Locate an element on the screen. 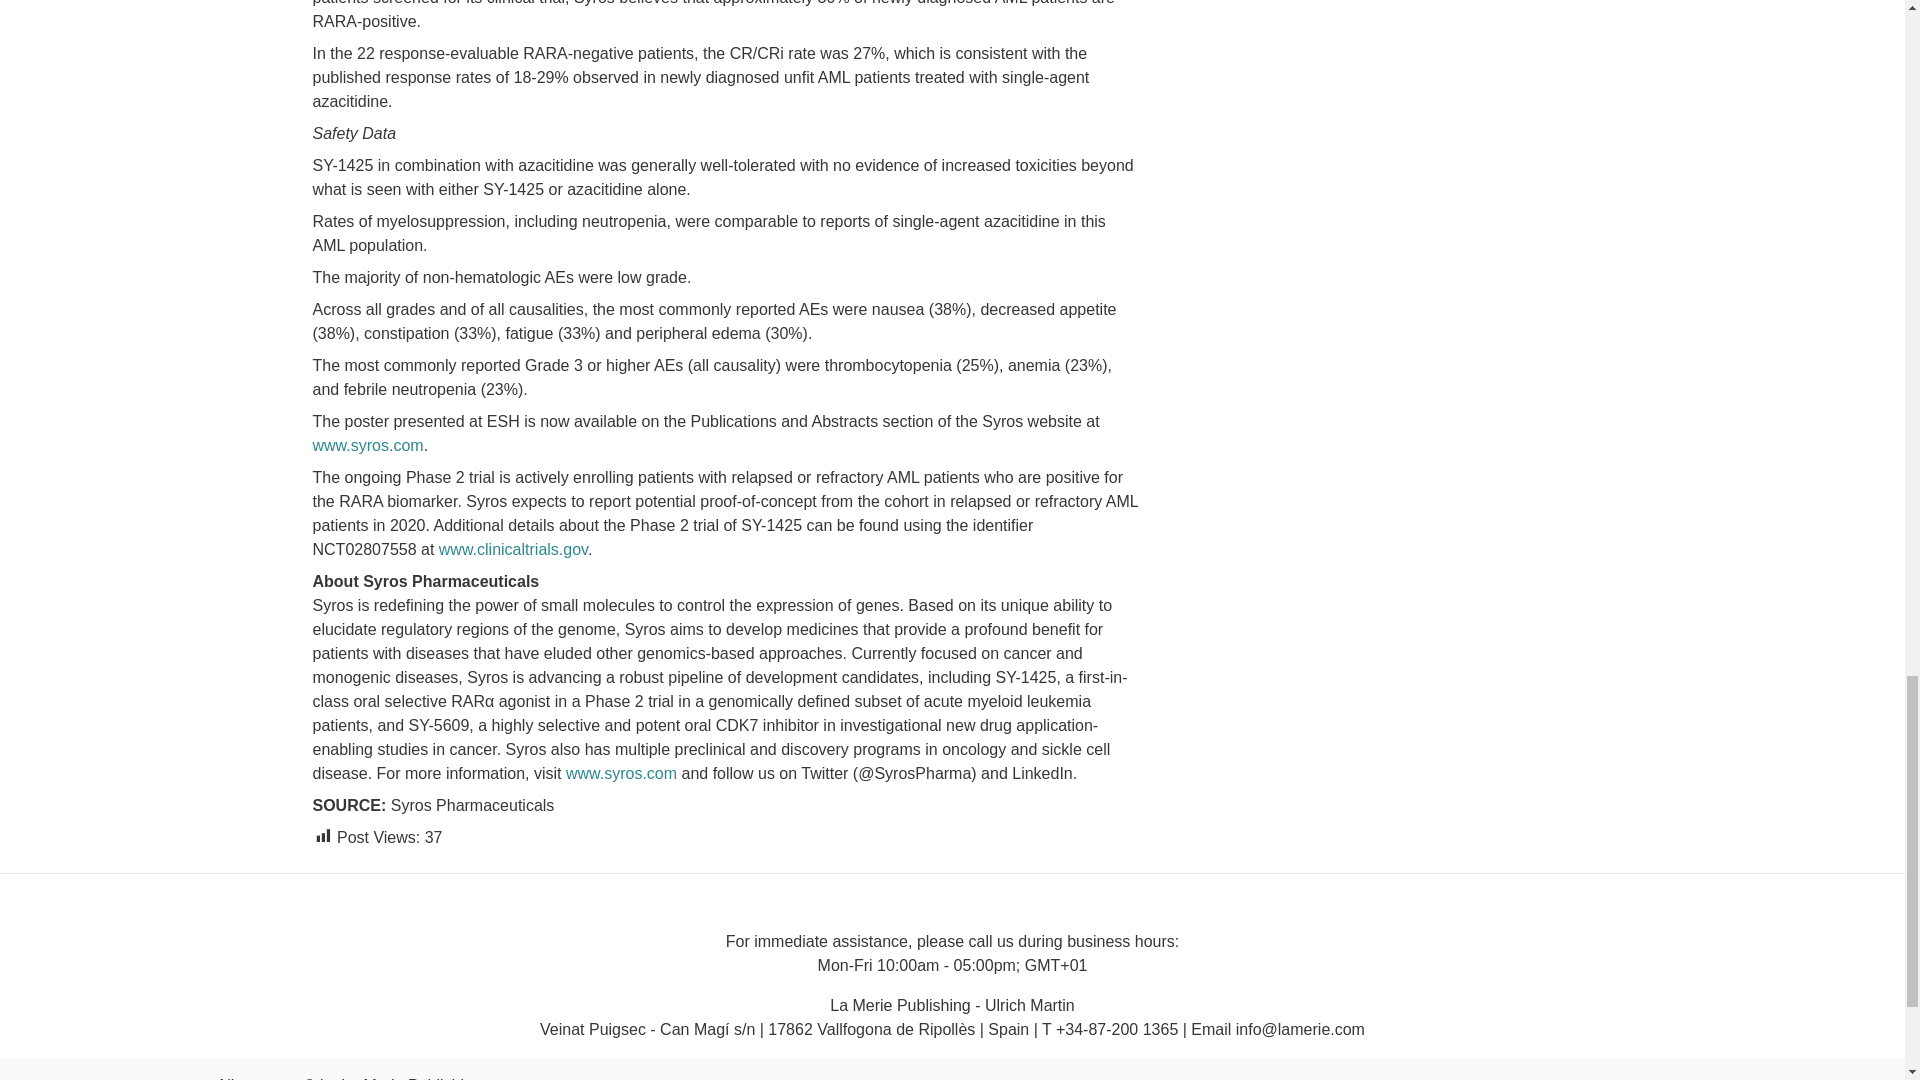 The image size is (1920, 1080). www.syros.com is located at coordinates (366, 444).